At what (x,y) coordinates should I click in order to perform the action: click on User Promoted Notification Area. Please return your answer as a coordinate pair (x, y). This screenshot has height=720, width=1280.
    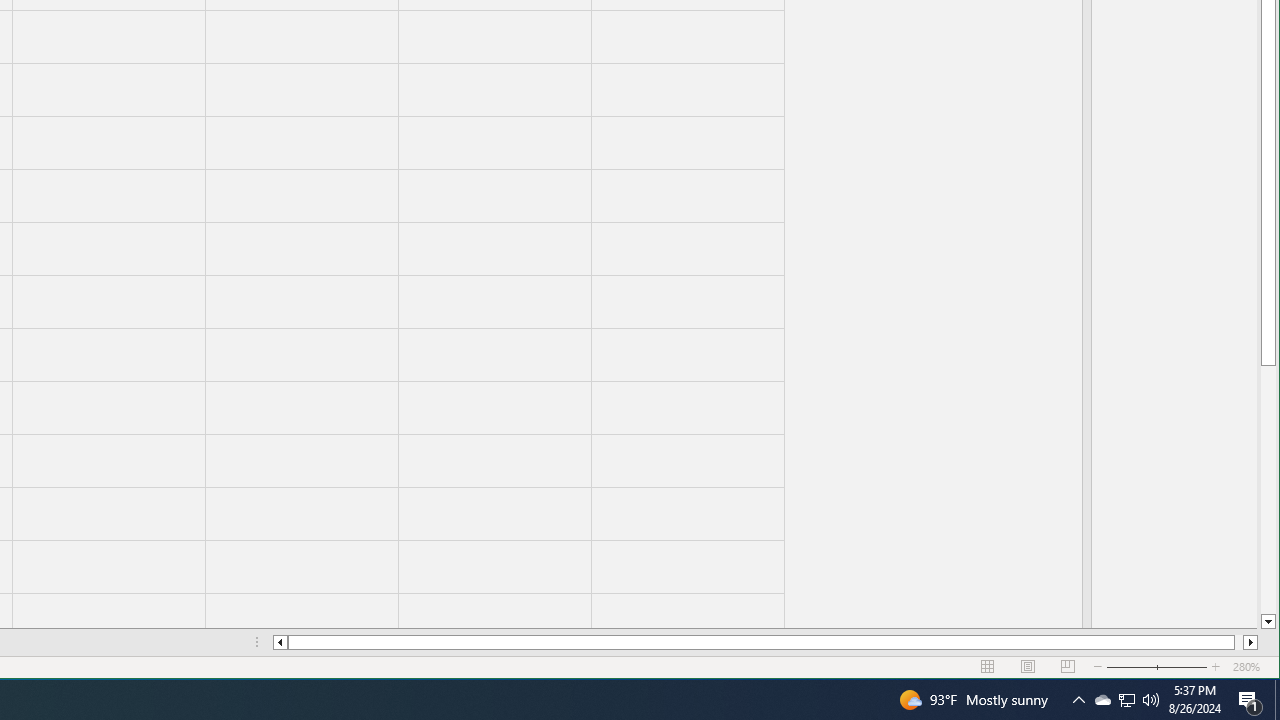
    Looking at the image, I should click on (1102, 700).